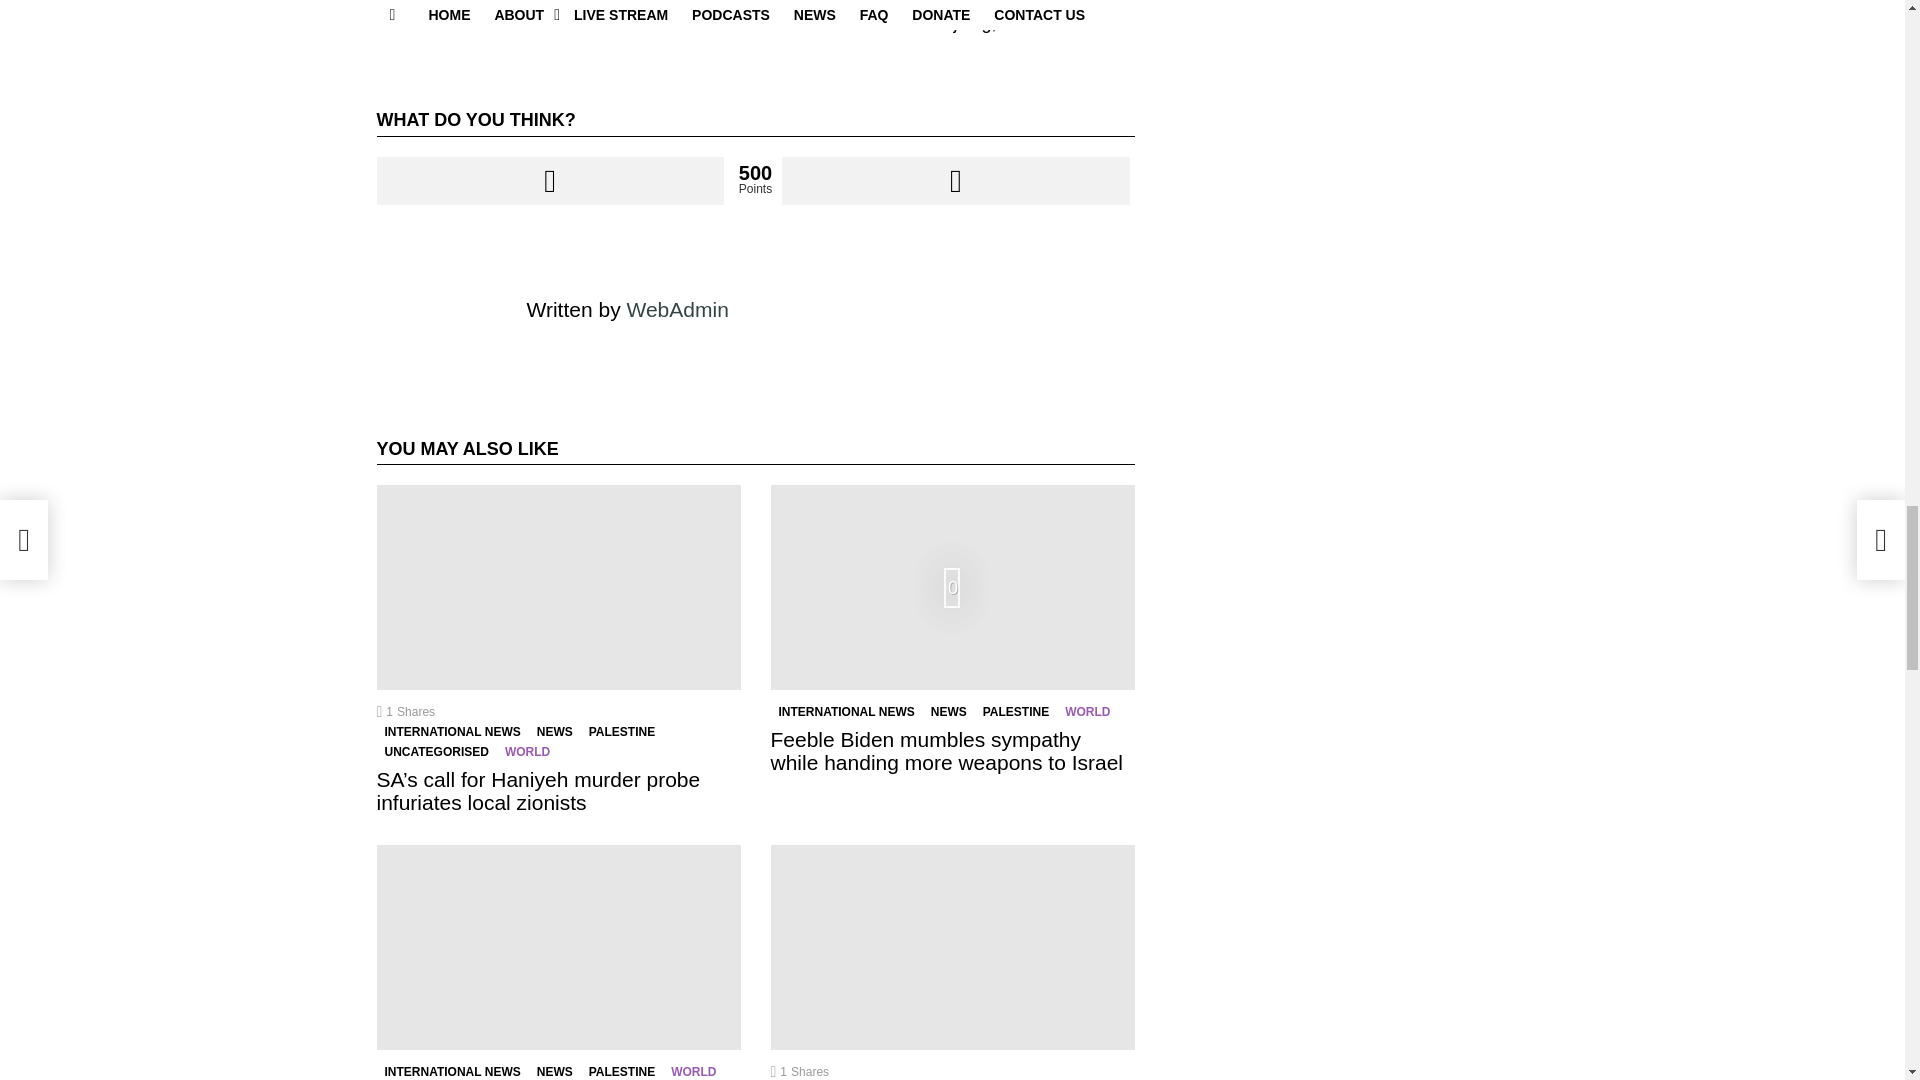 The width and height of the screenshot is (1920, 1080). I want to click on UNCATEGORISED, so click(436, 752).